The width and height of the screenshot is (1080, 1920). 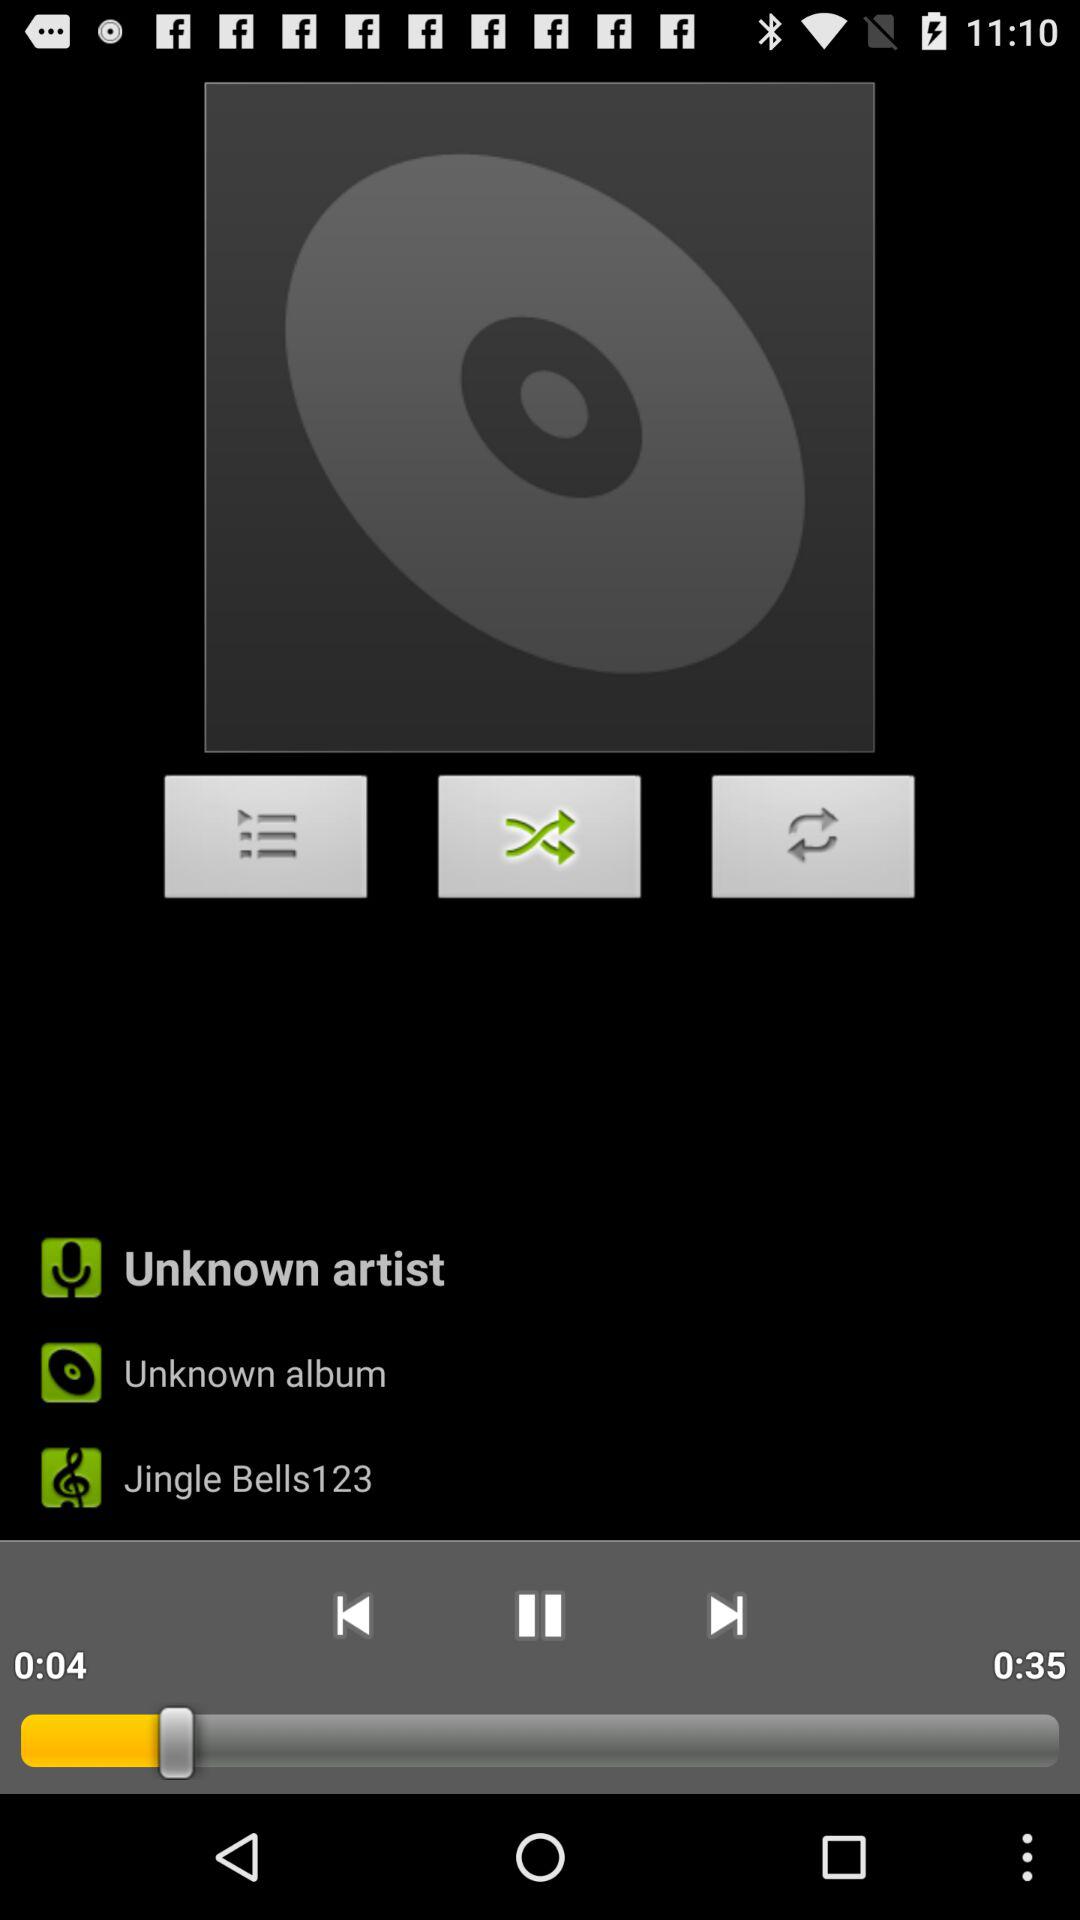 I want to click on choose item above the unknown artist app, so click(x=266, y=842).